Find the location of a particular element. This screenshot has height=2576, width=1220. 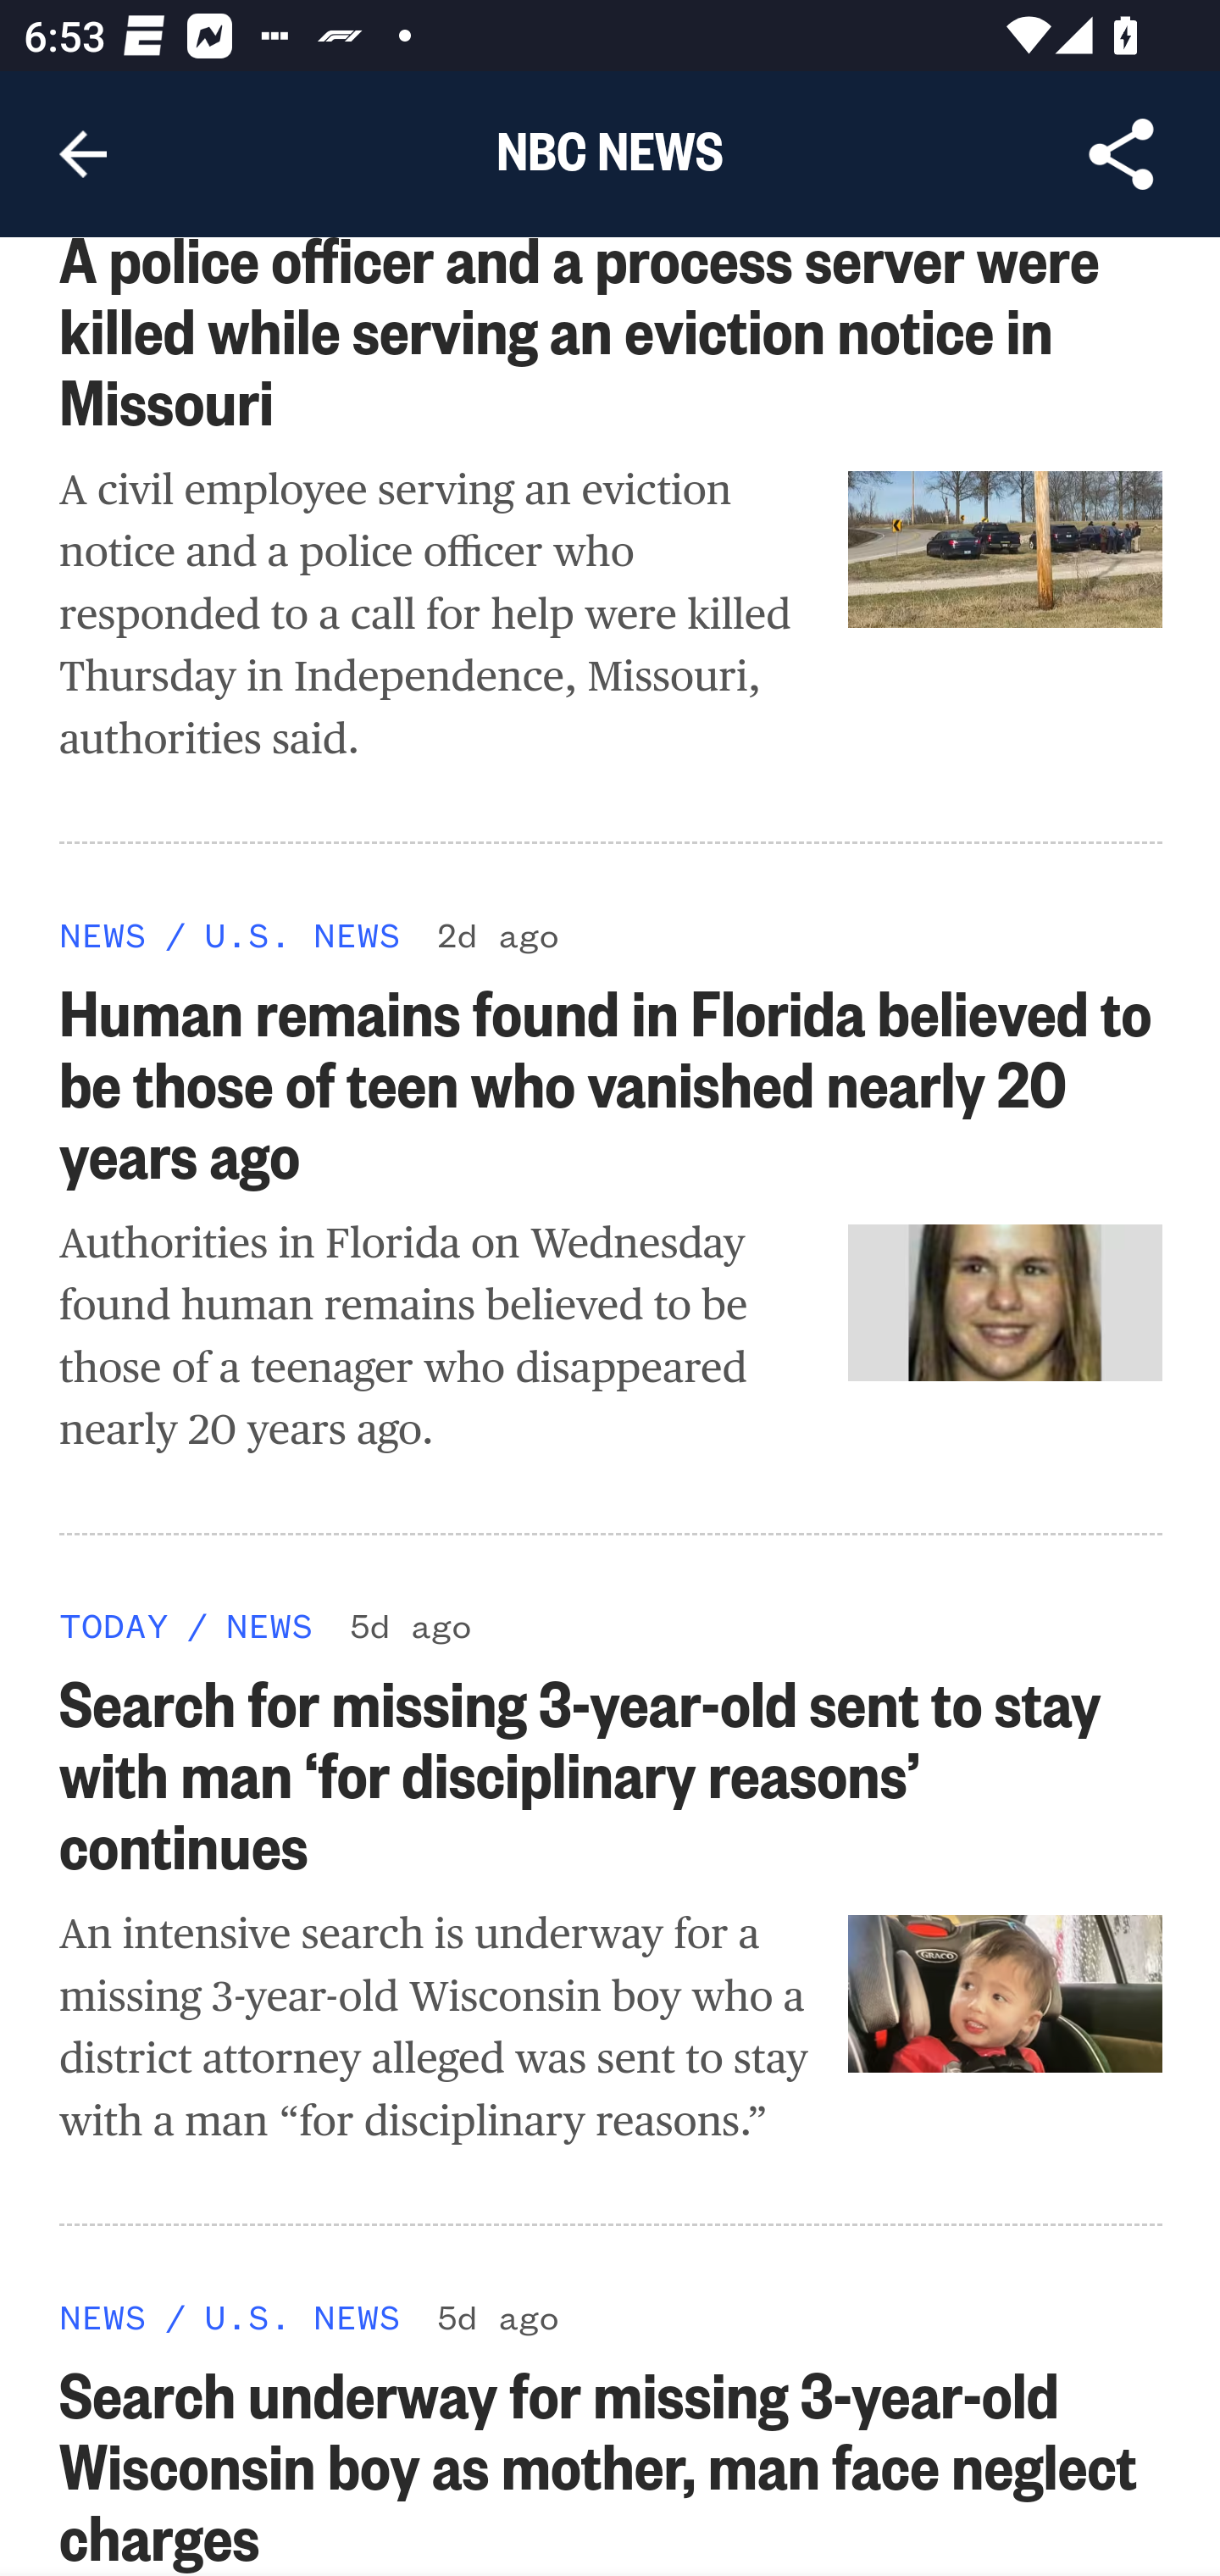

NEWS NEWS NEWS is located at coordinates (103, 935).